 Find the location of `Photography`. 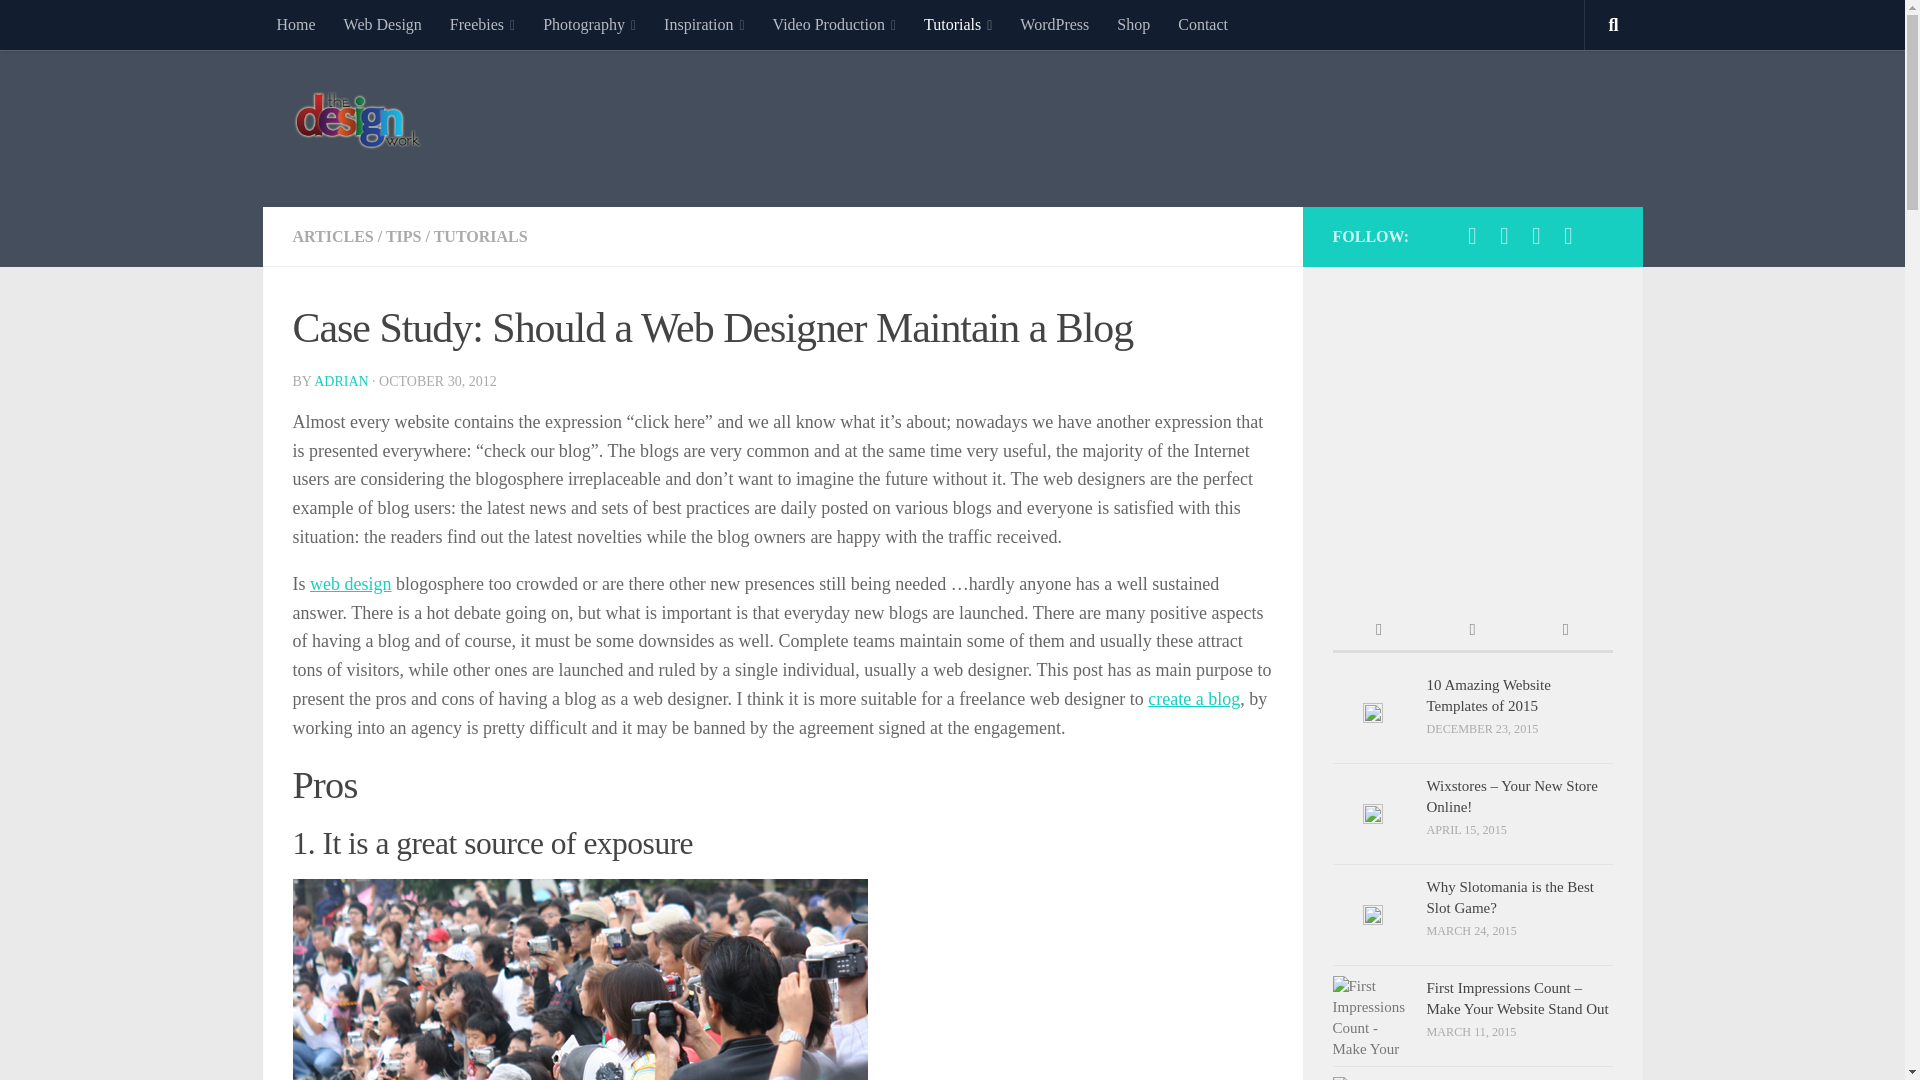

Photography is located at coordinates (590, 24).